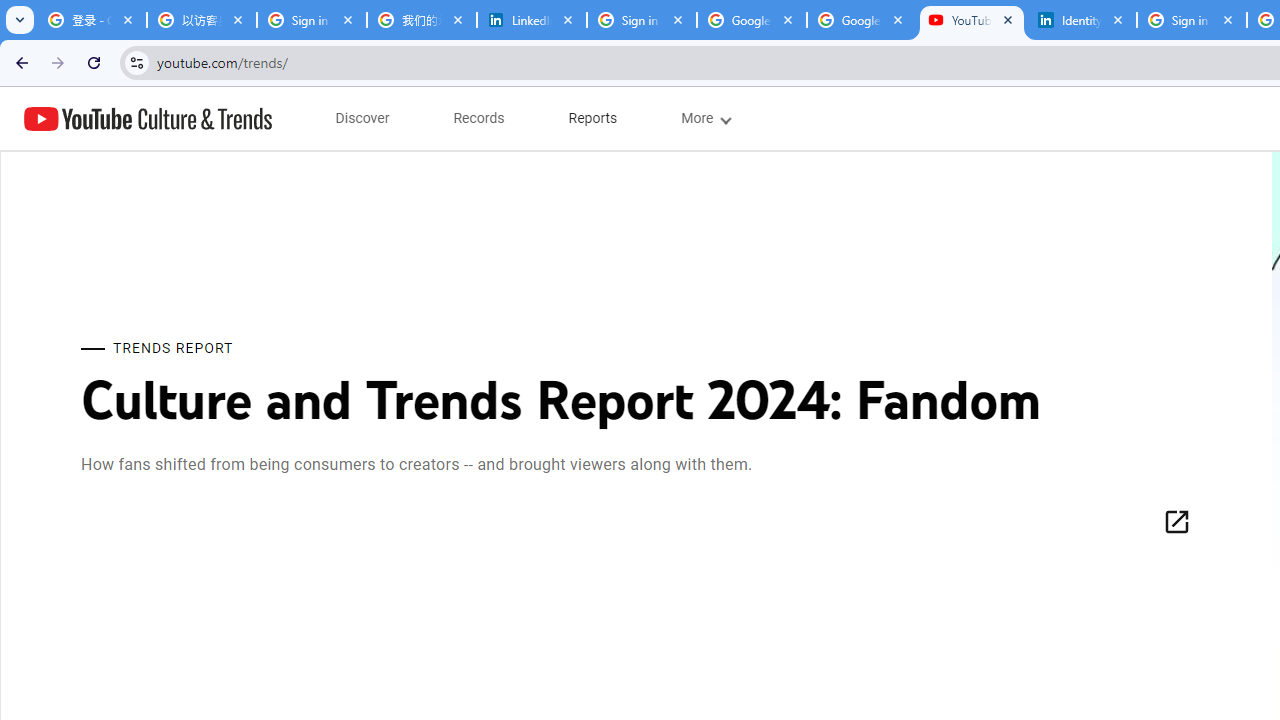  Describe the element at coordinates (704, 118) in the screenshot. I see `subnav-More menupopup` at that location.